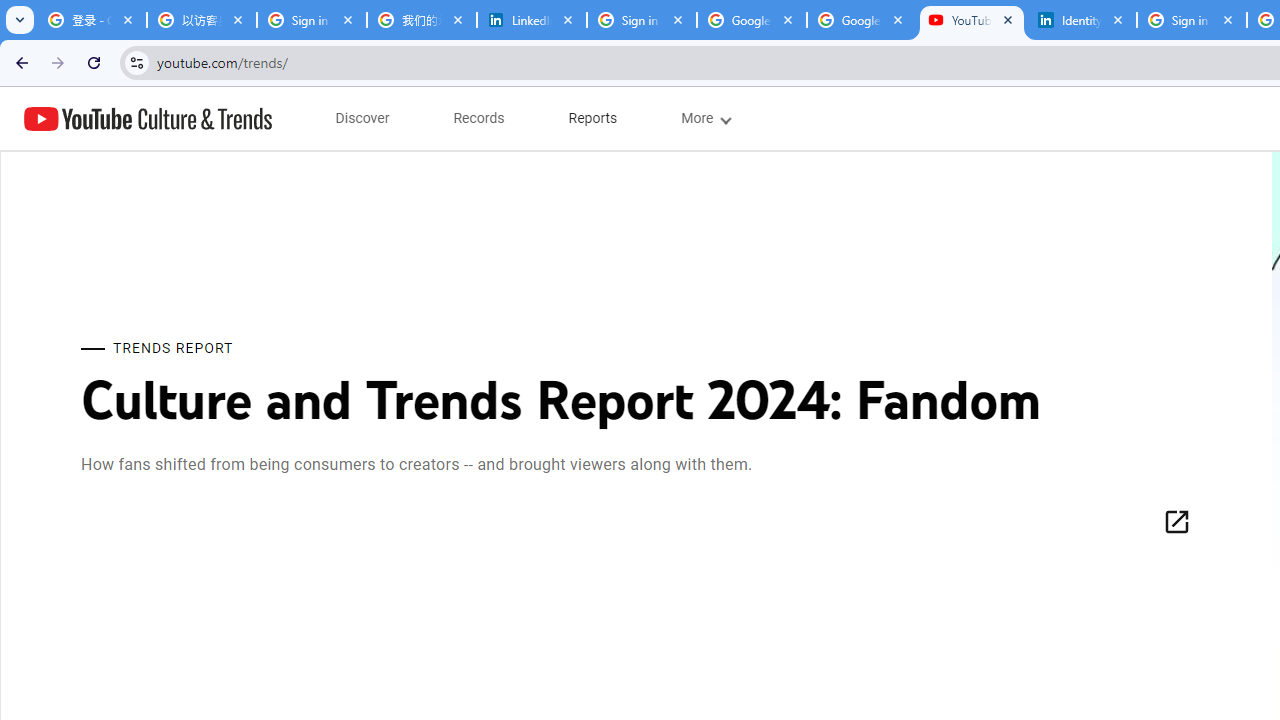  Describe the element at coordinates (704, 118) in the screenshot. I see `subnav-More menupopup` at that location.